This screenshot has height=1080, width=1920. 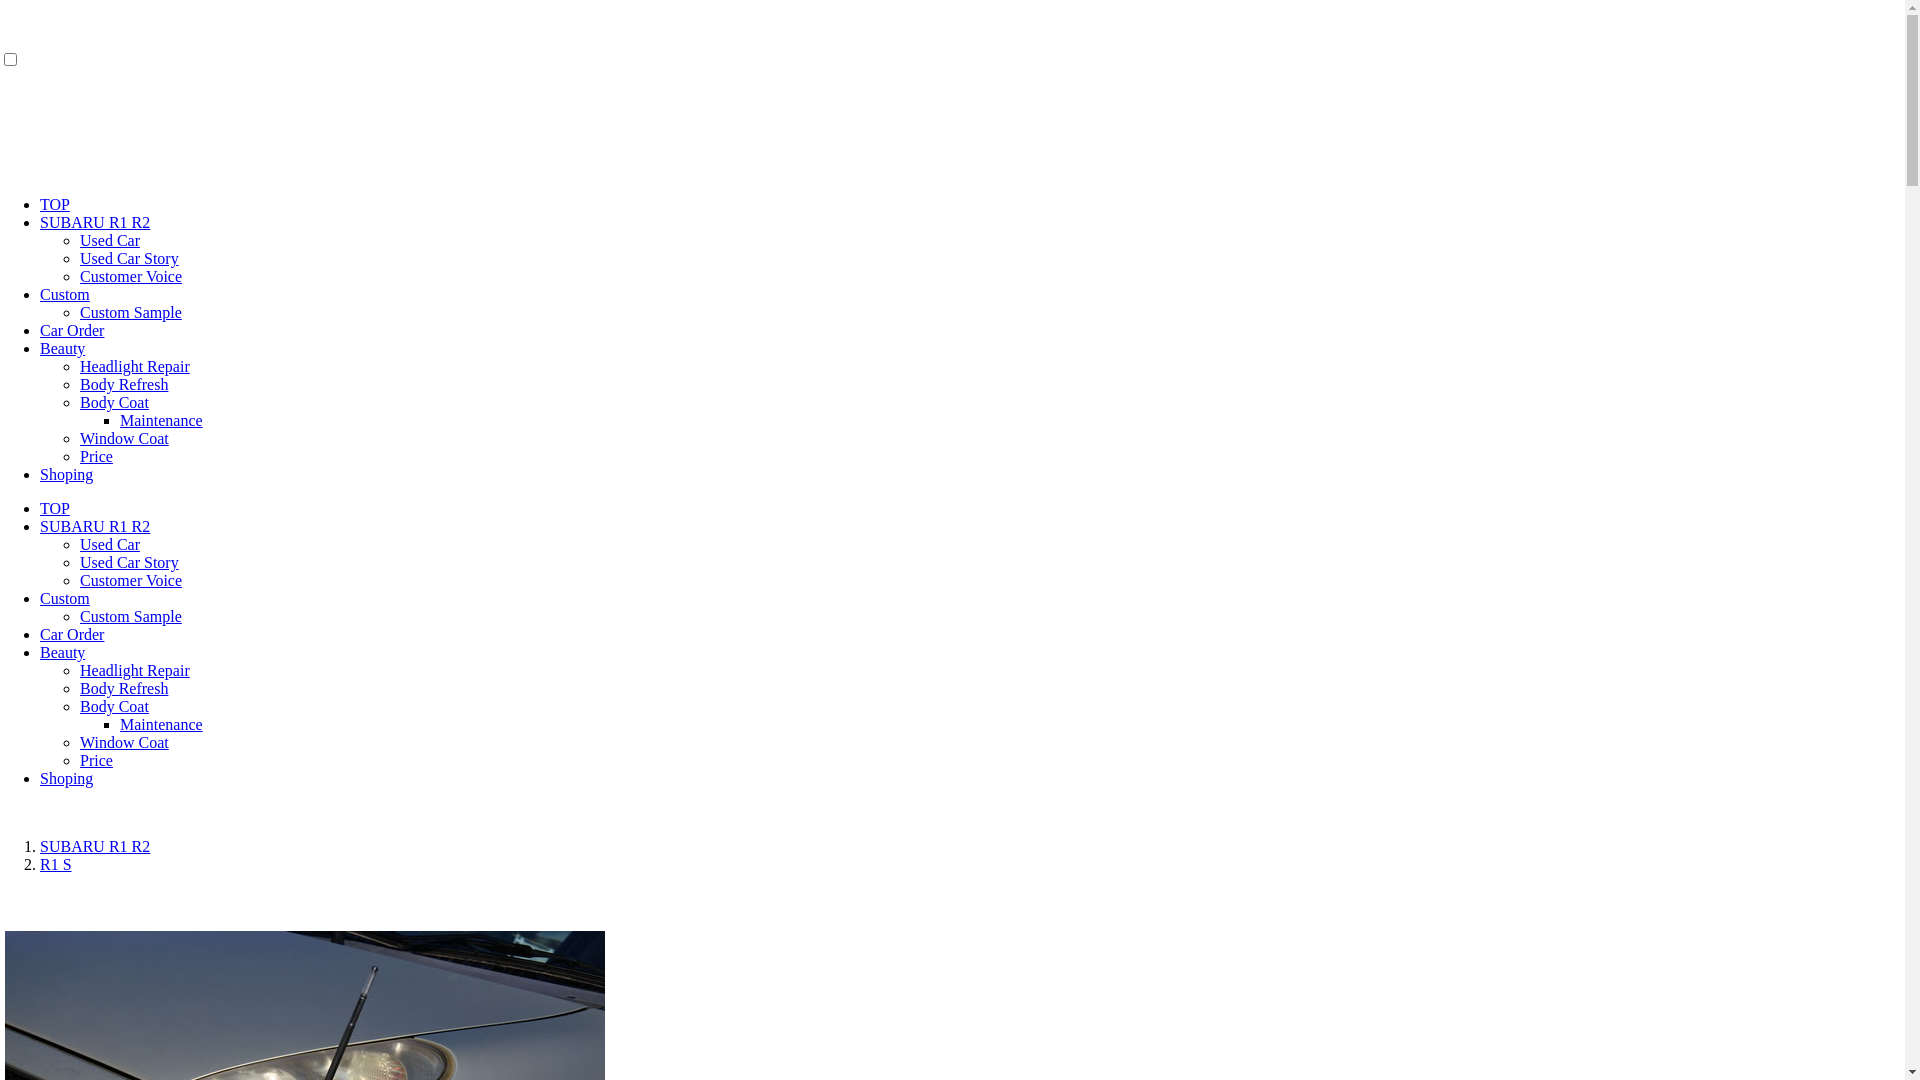 I want to click on Customer Voice, so click(x=131, y=276).